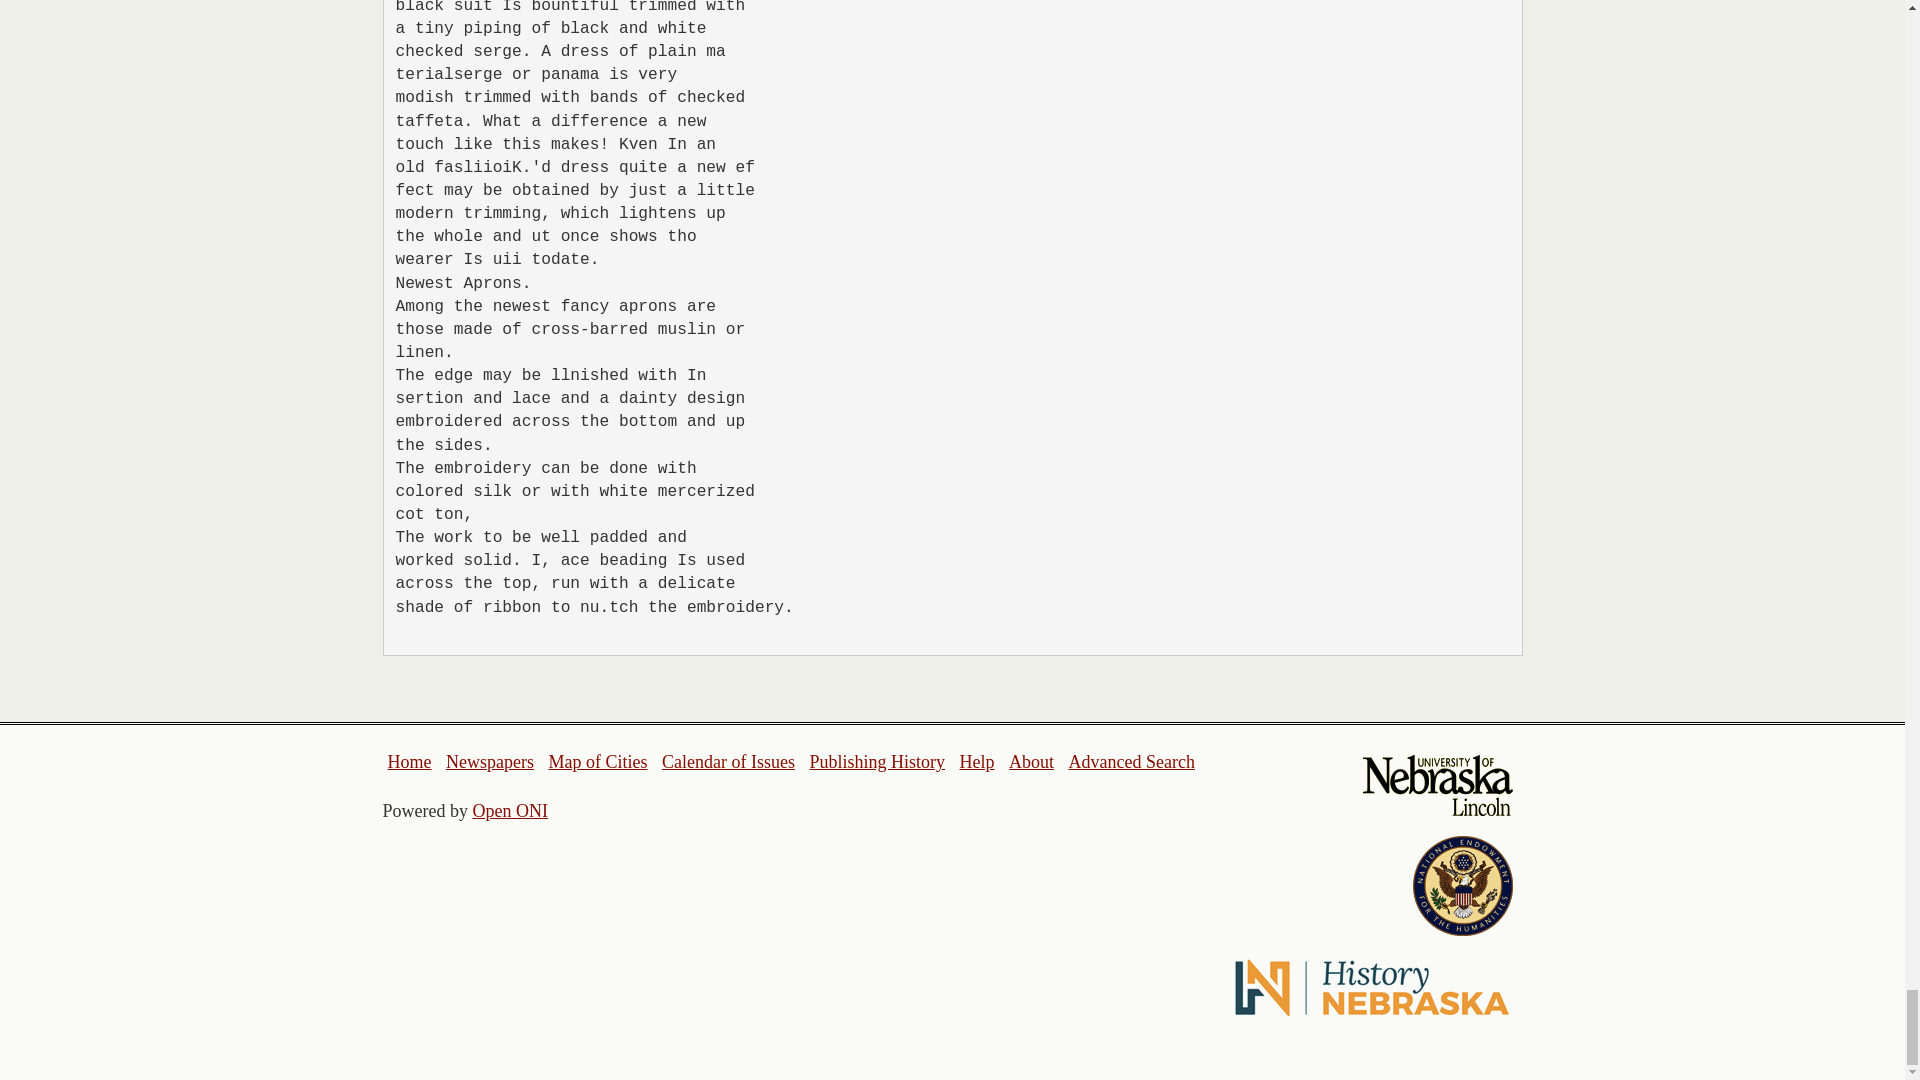  What do you see at coordinates (597, 762) in the screenshot?
I see `Map of Cities` at bounding box center [597, 762].